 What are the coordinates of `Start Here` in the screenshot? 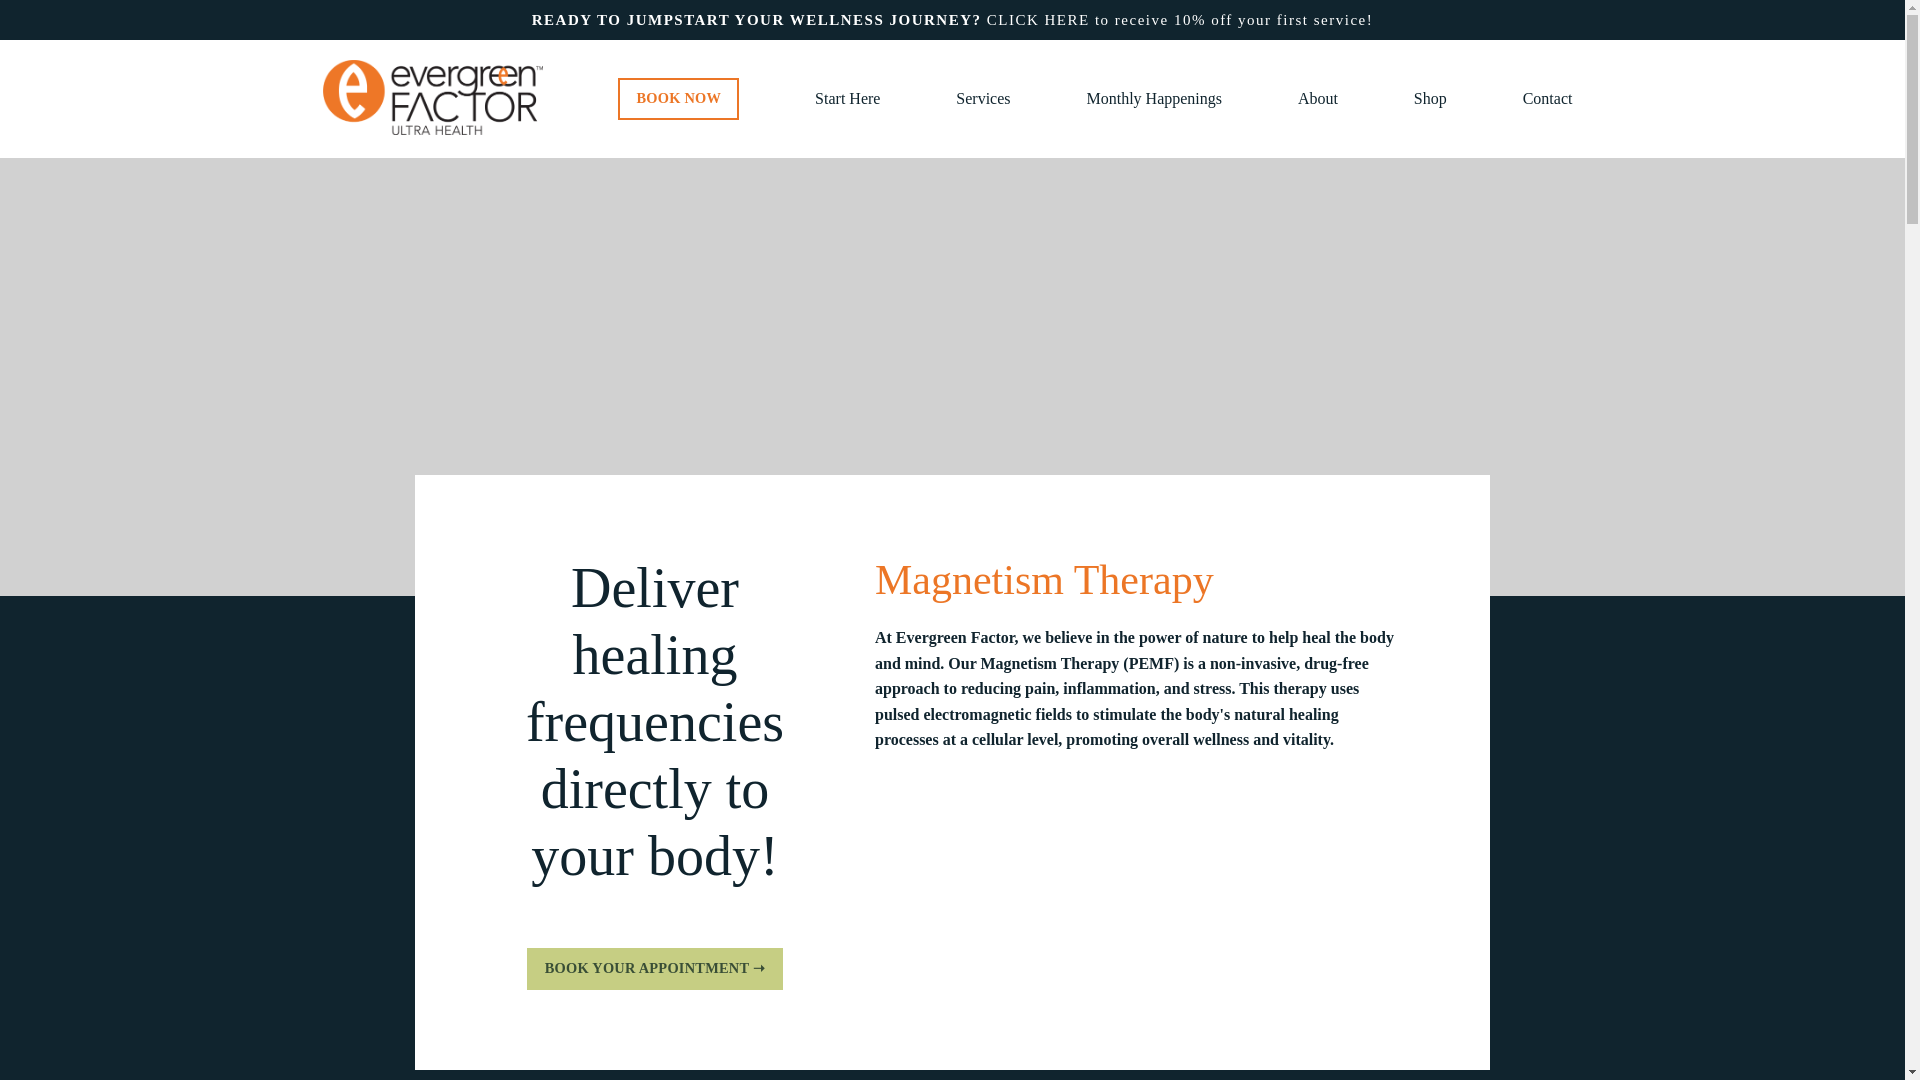 It's located at (846, 99).